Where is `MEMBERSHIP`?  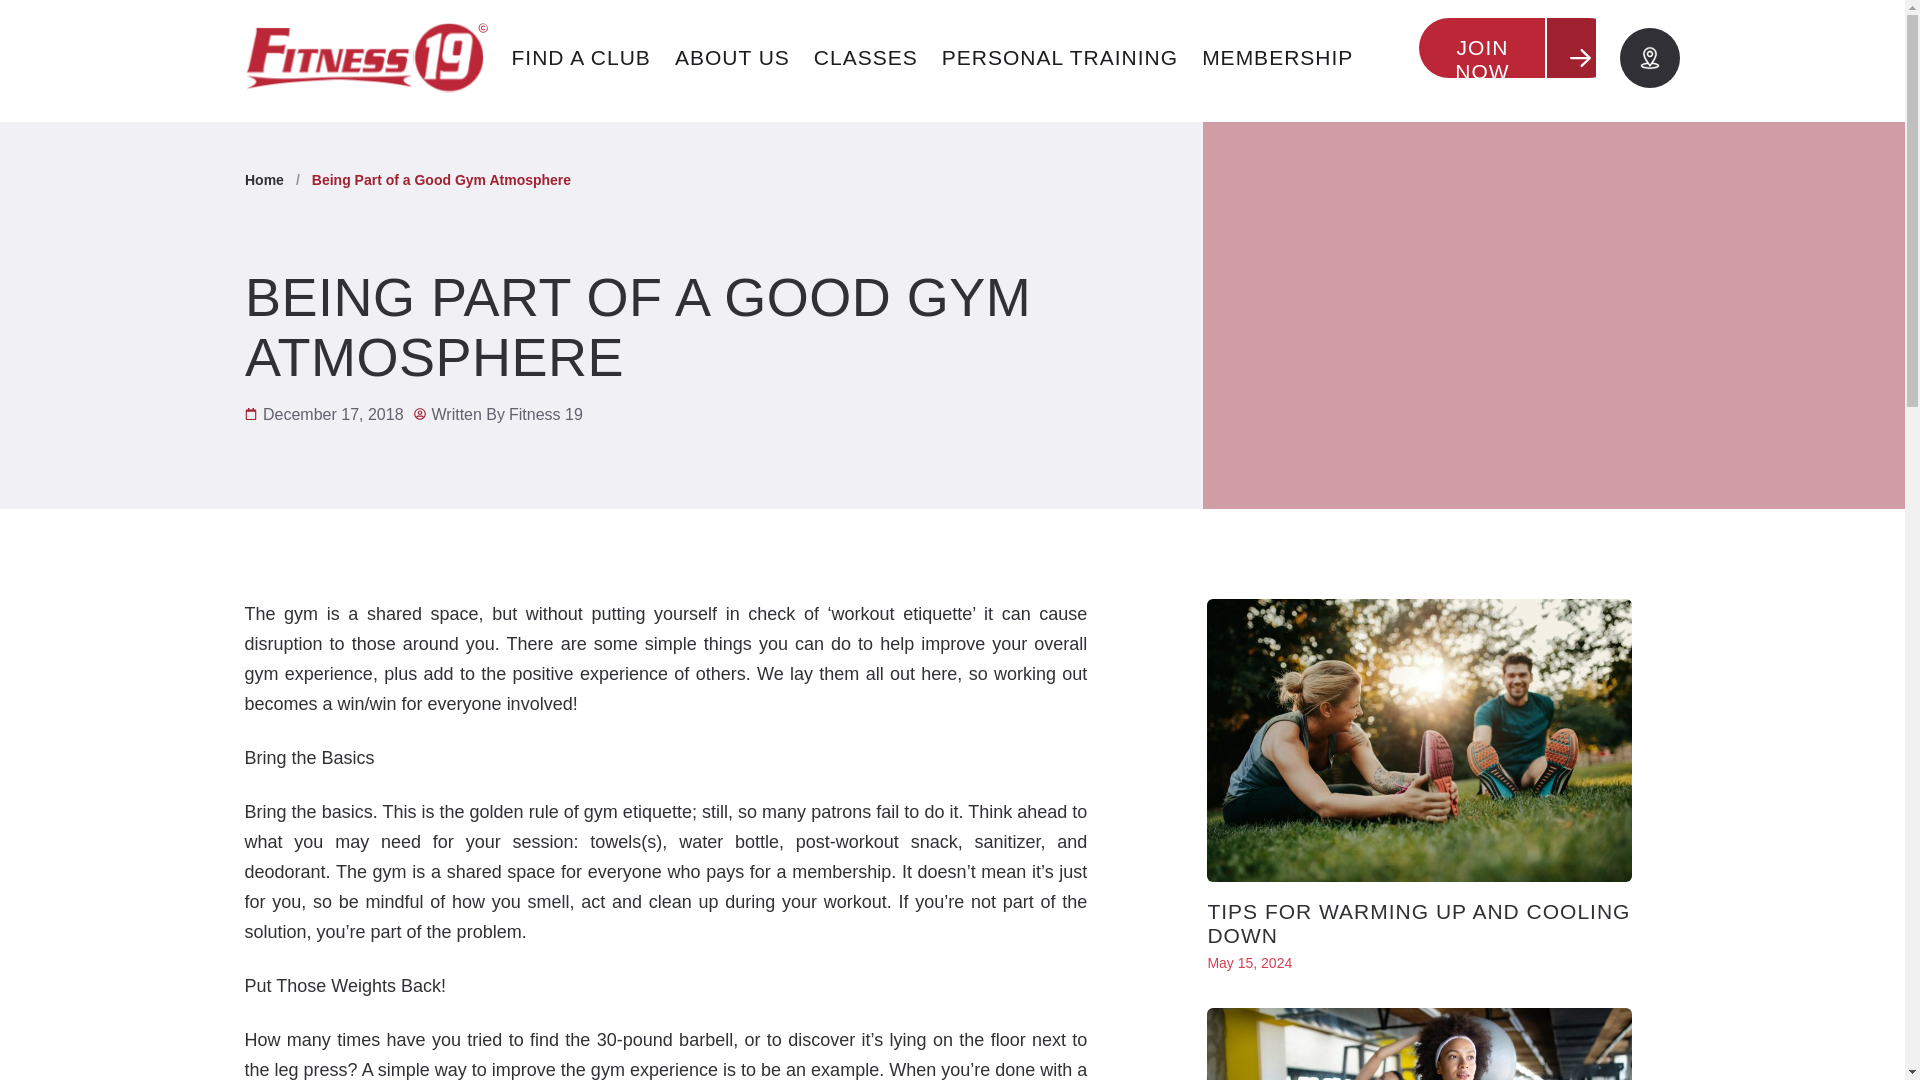
MEMBERSHIP is located at coordinates (1278, 58).